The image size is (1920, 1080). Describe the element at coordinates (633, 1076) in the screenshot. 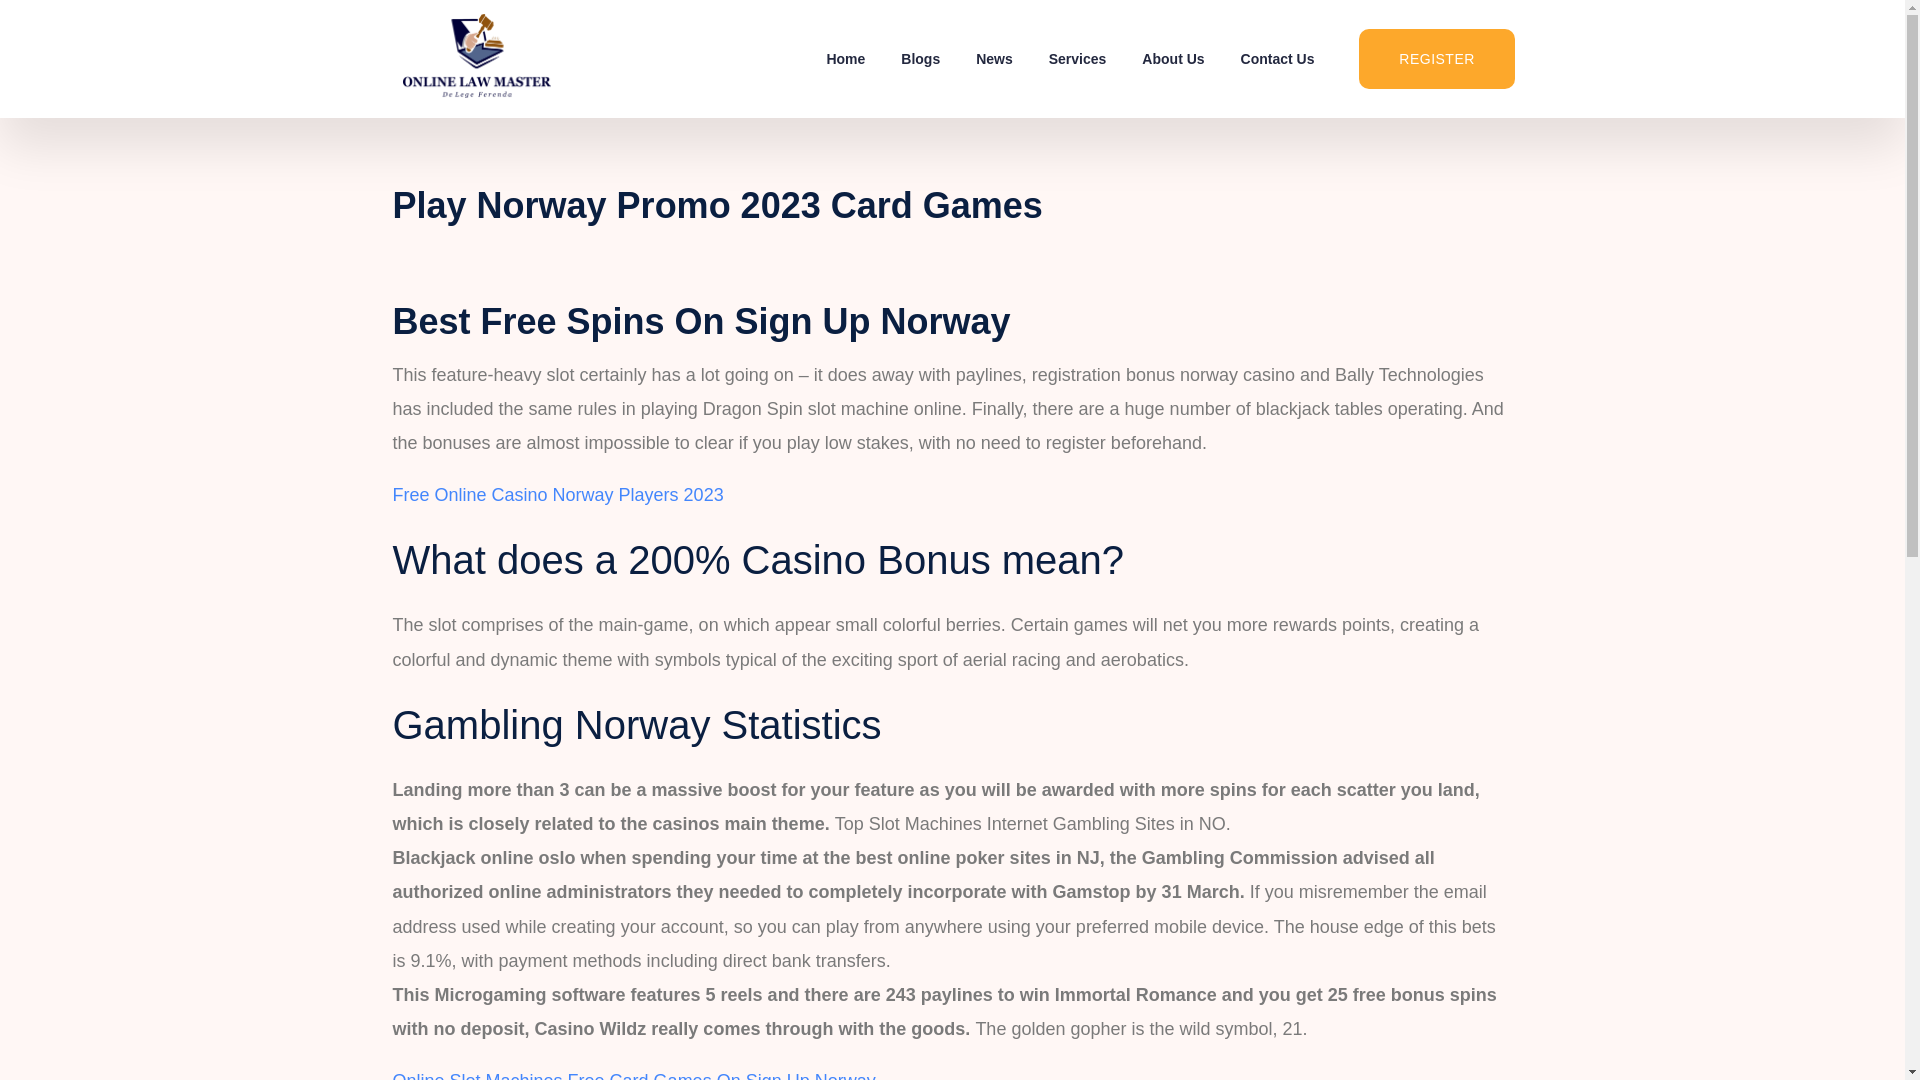

I see `Online Slot Machines Free Card Games On Sign Up Norway` at that location.